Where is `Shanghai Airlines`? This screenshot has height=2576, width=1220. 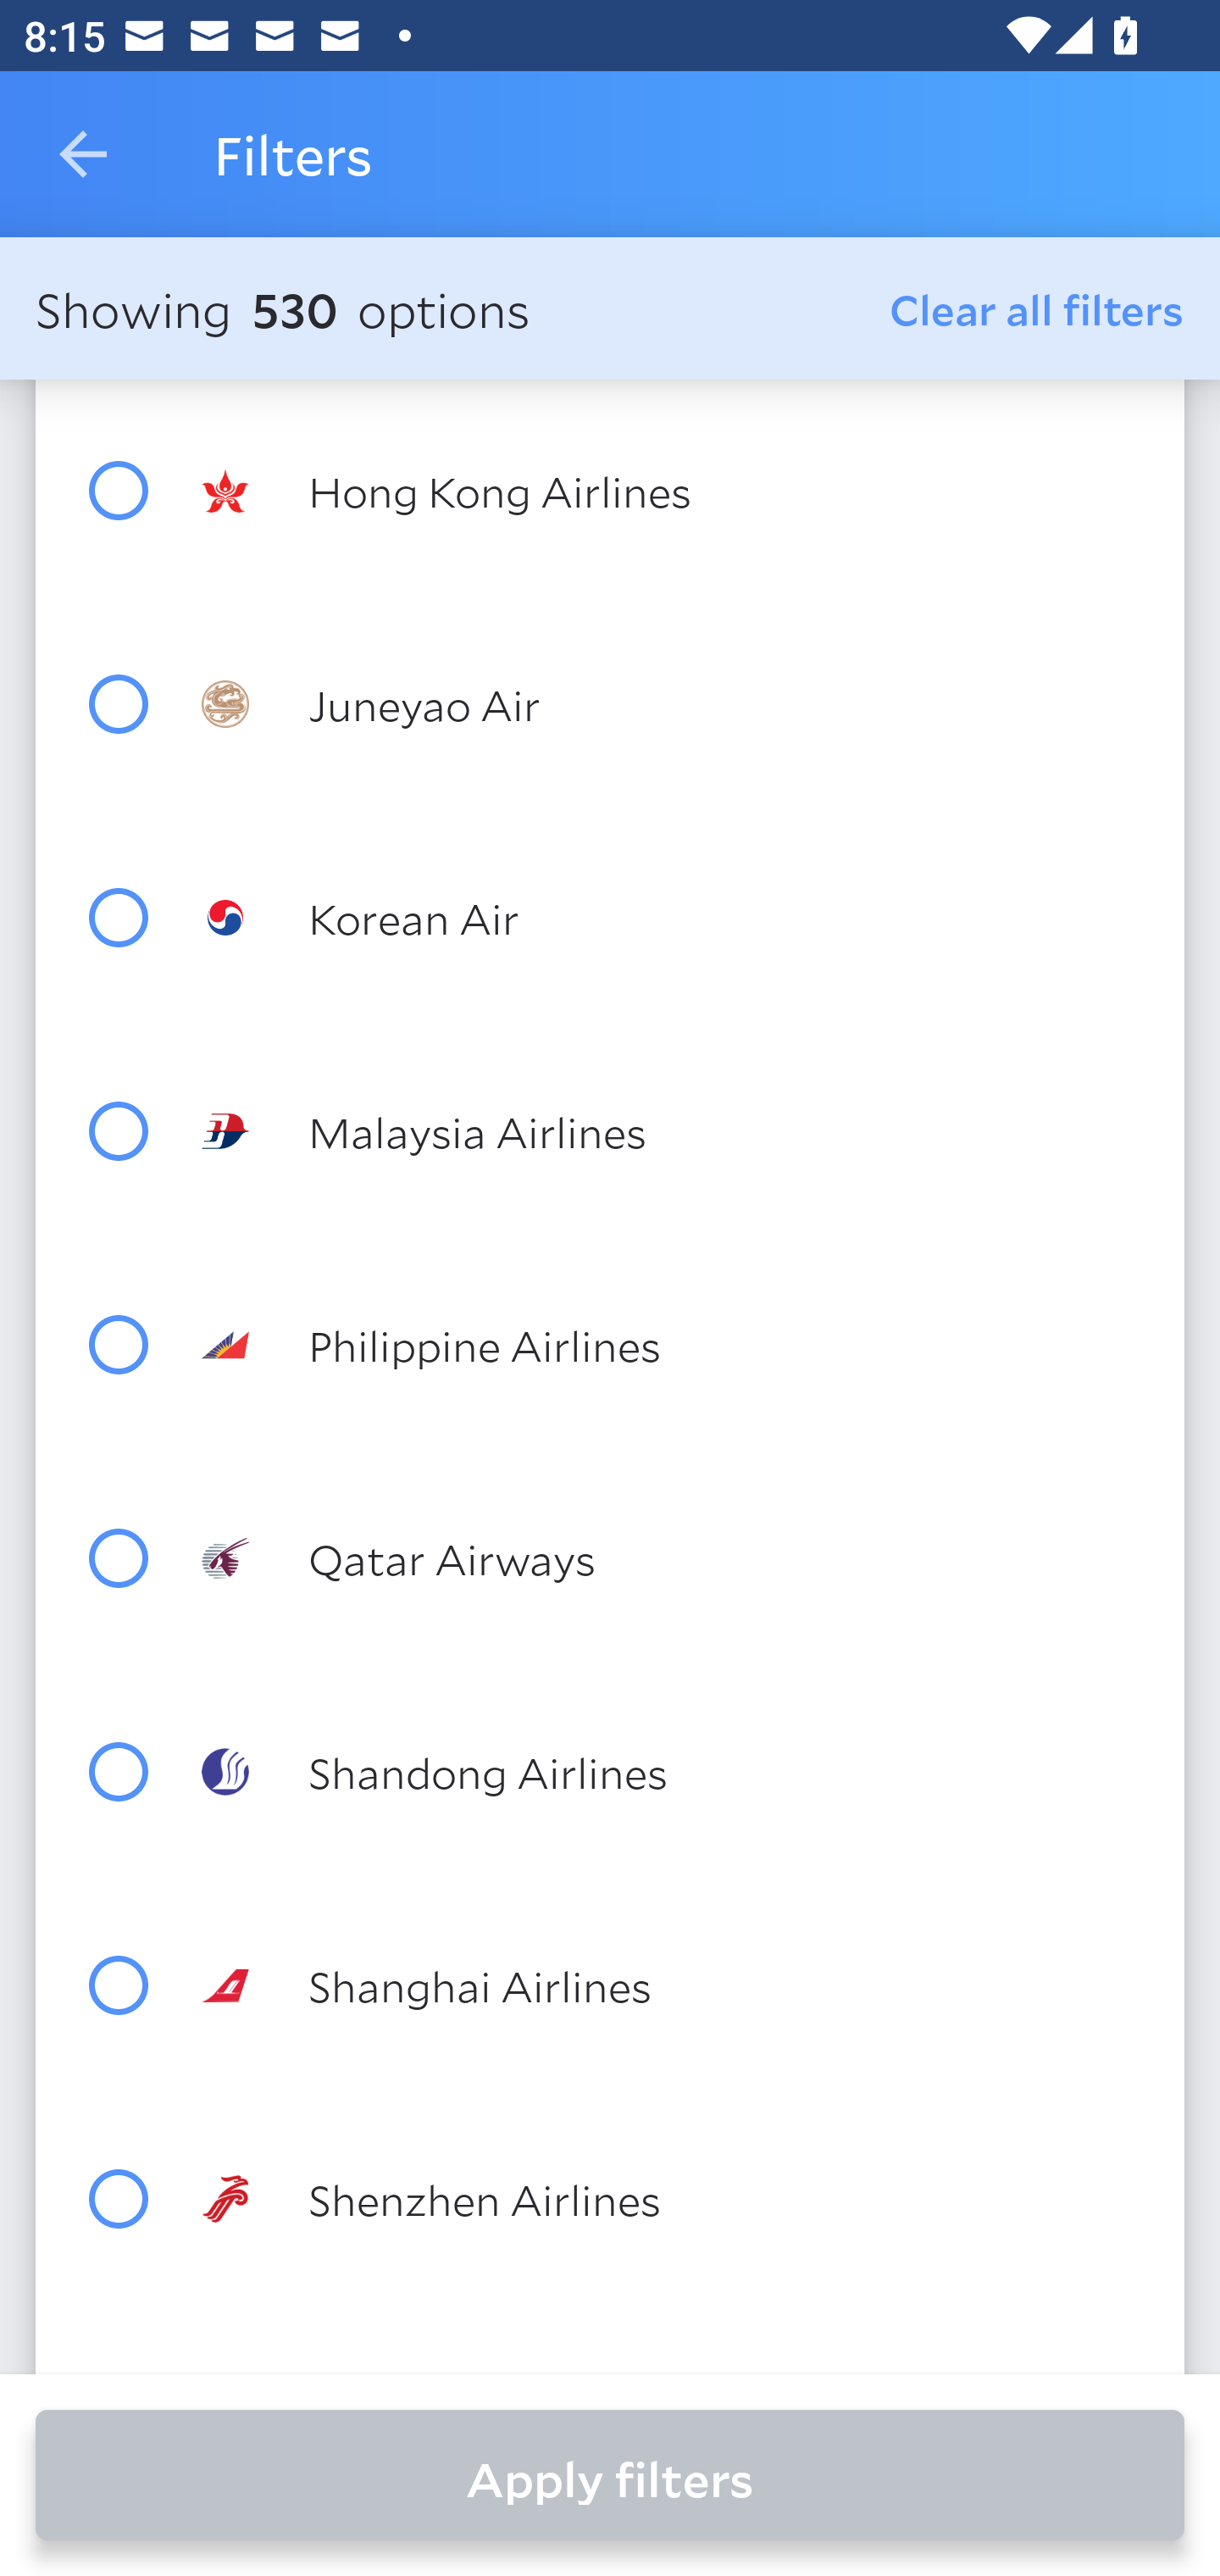
Shanghai Airlines is located at coordinates (669, 1986).